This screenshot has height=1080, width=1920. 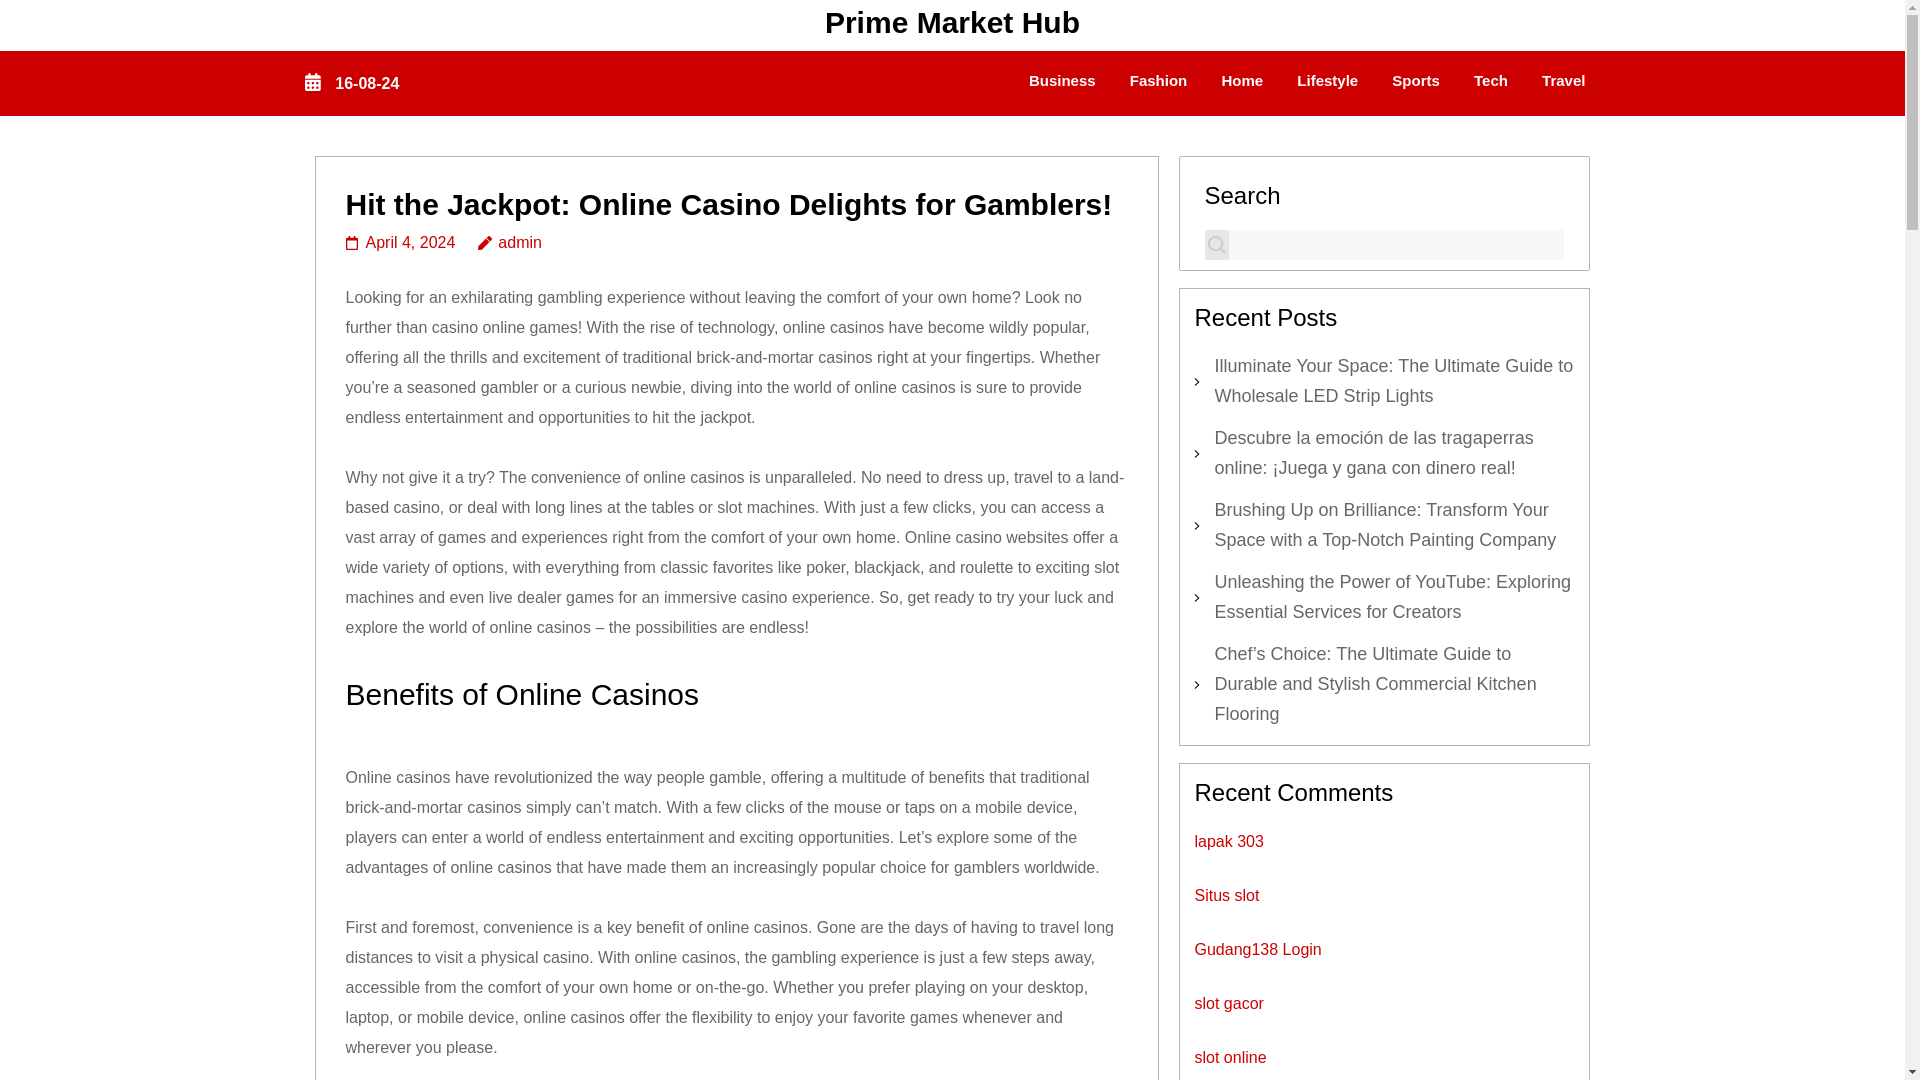 What do you see at coordinates (400, 242) in the screenshot?
I see `April 4, 2024` at bounding box center [400, 242].